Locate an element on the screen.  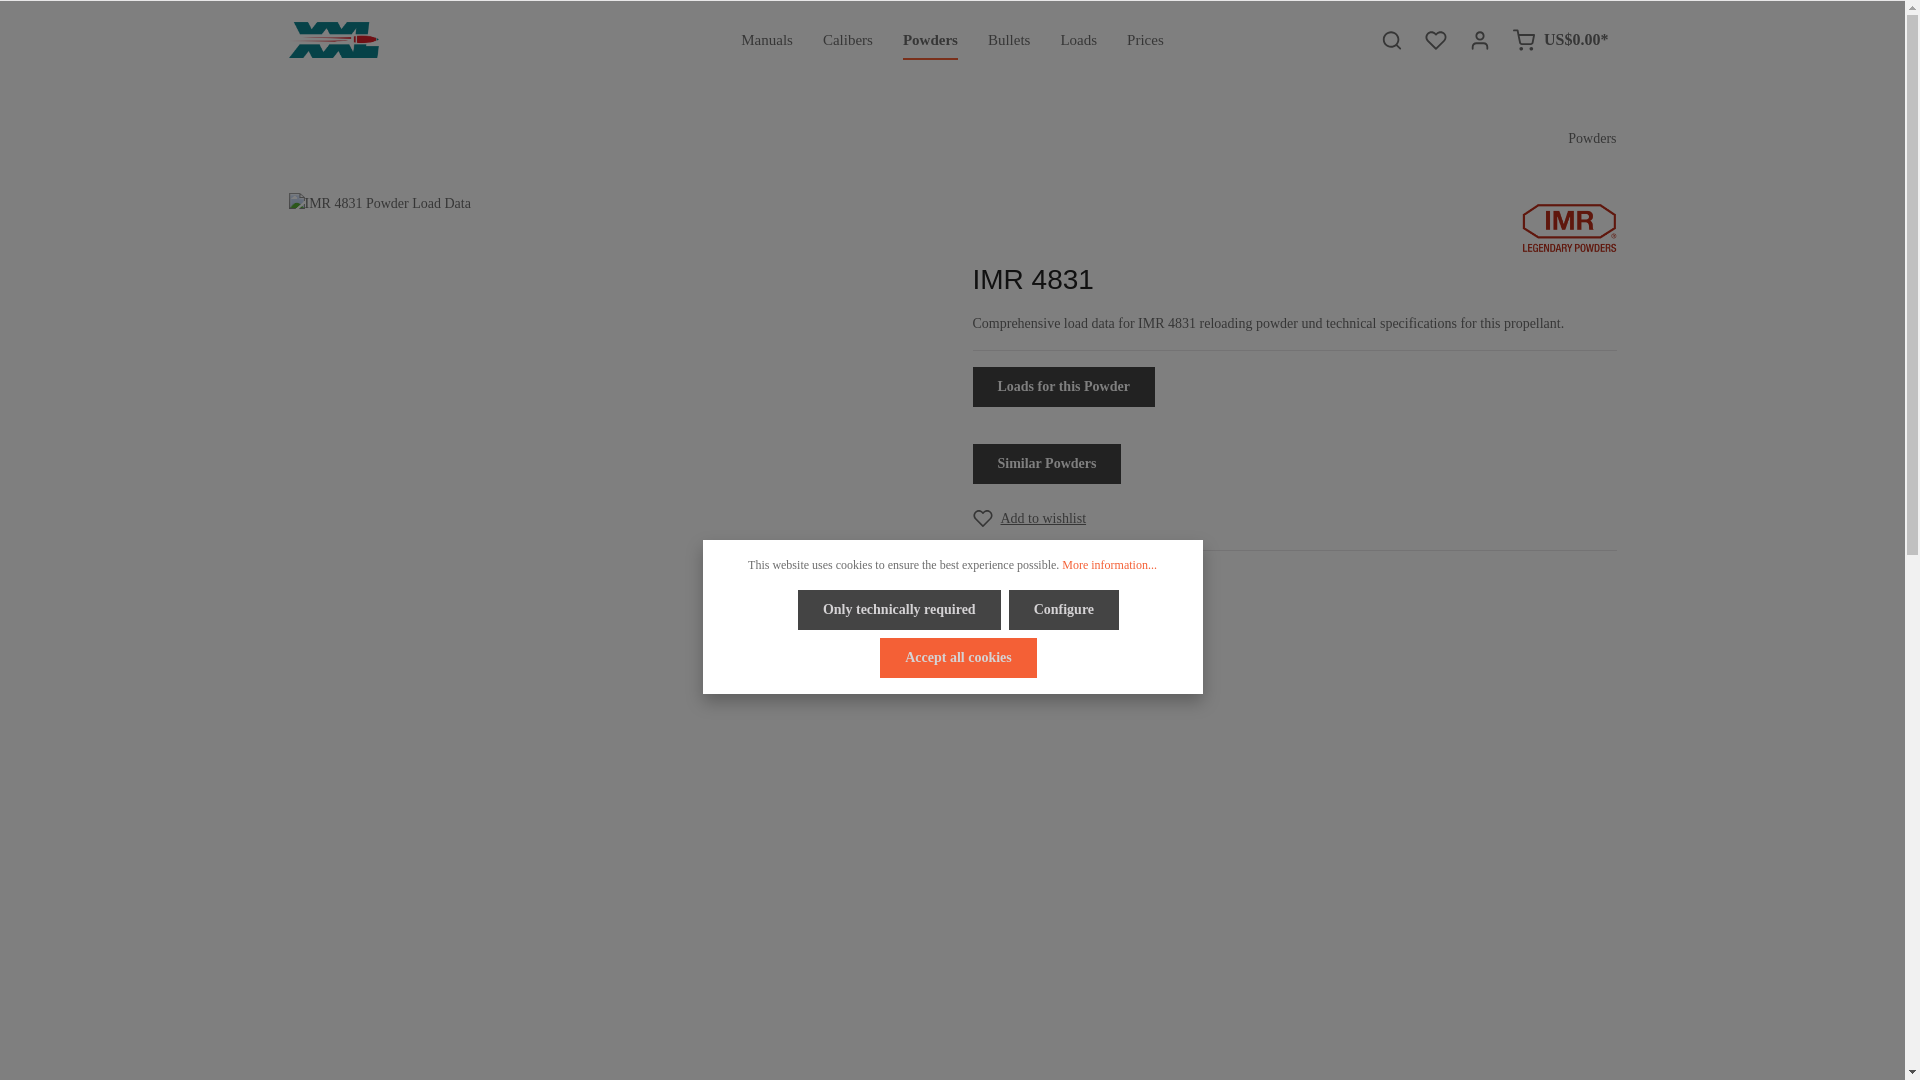
Loads is located at coordinates (1010, 40).